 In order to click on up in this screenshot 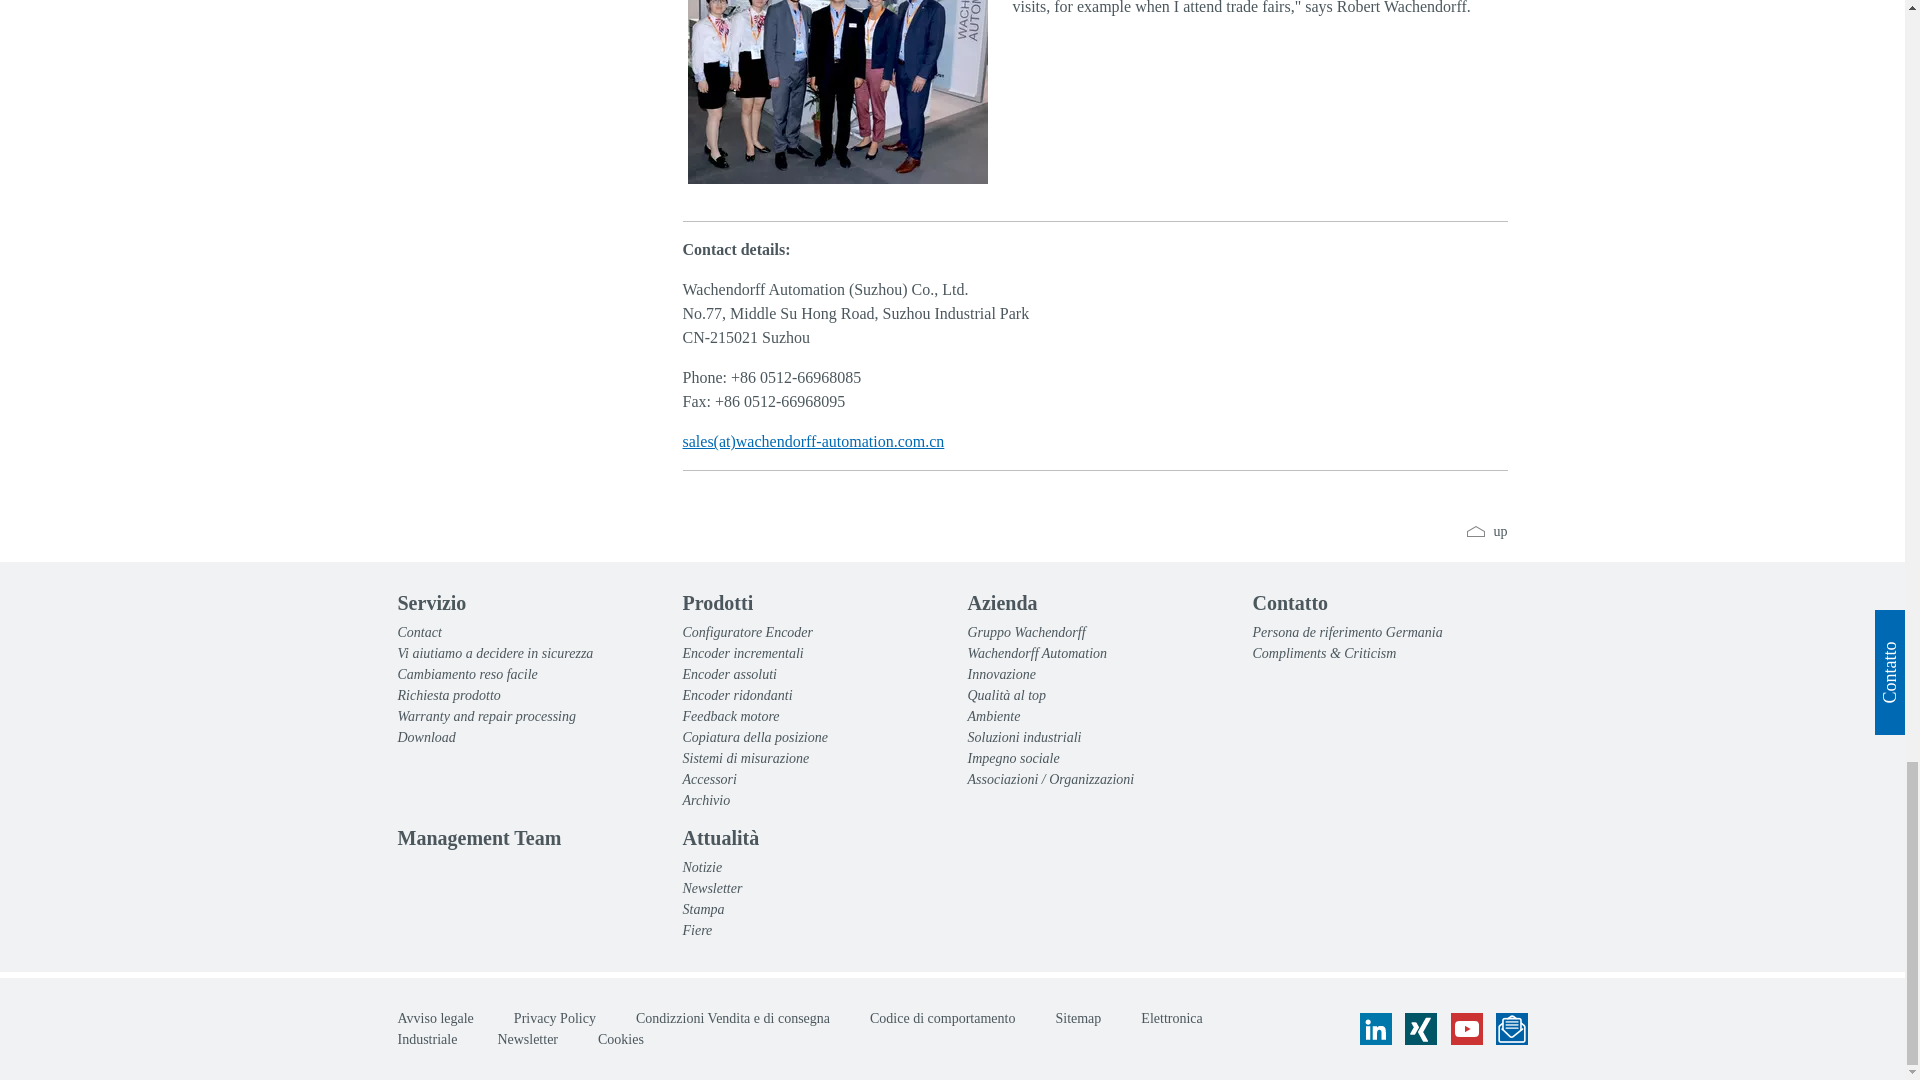, I will do `click(1486, 530)`.